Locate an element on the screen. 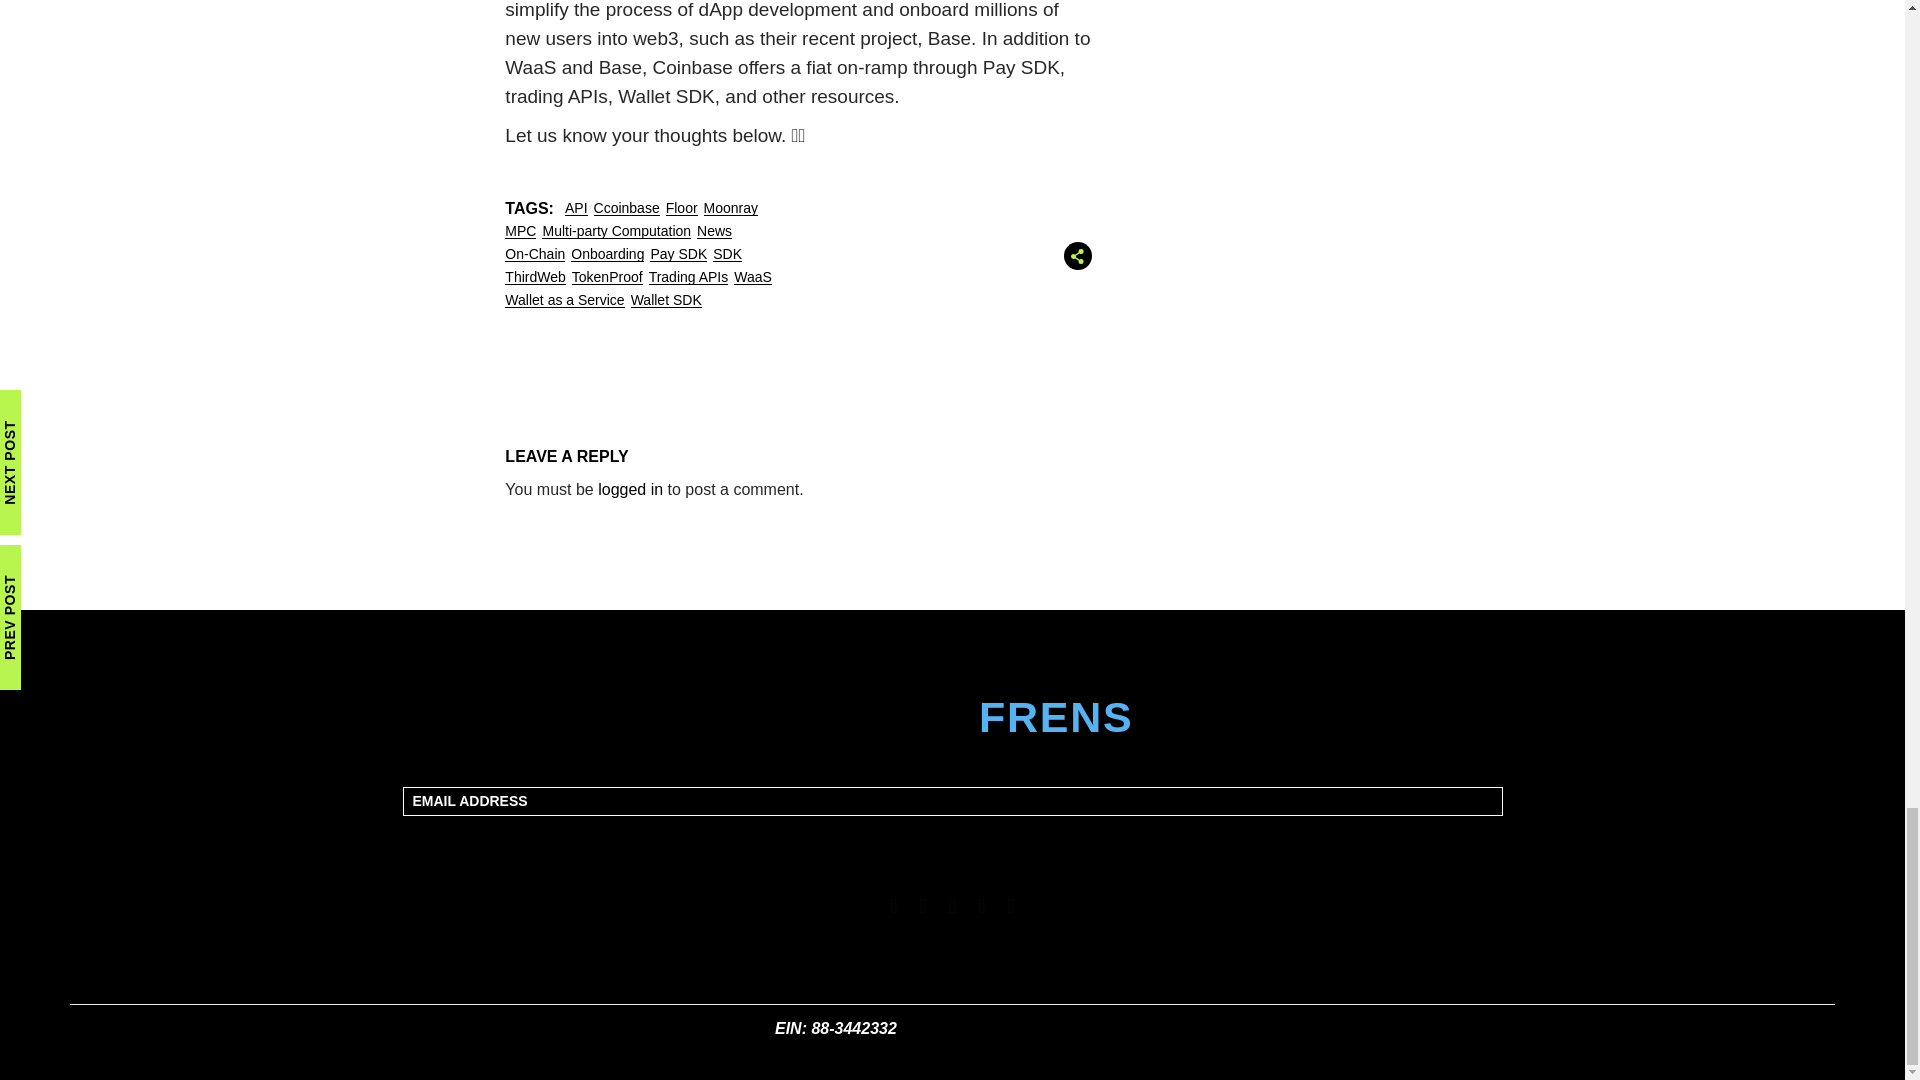  Ccoinbase is located at coordinates (626, 208).